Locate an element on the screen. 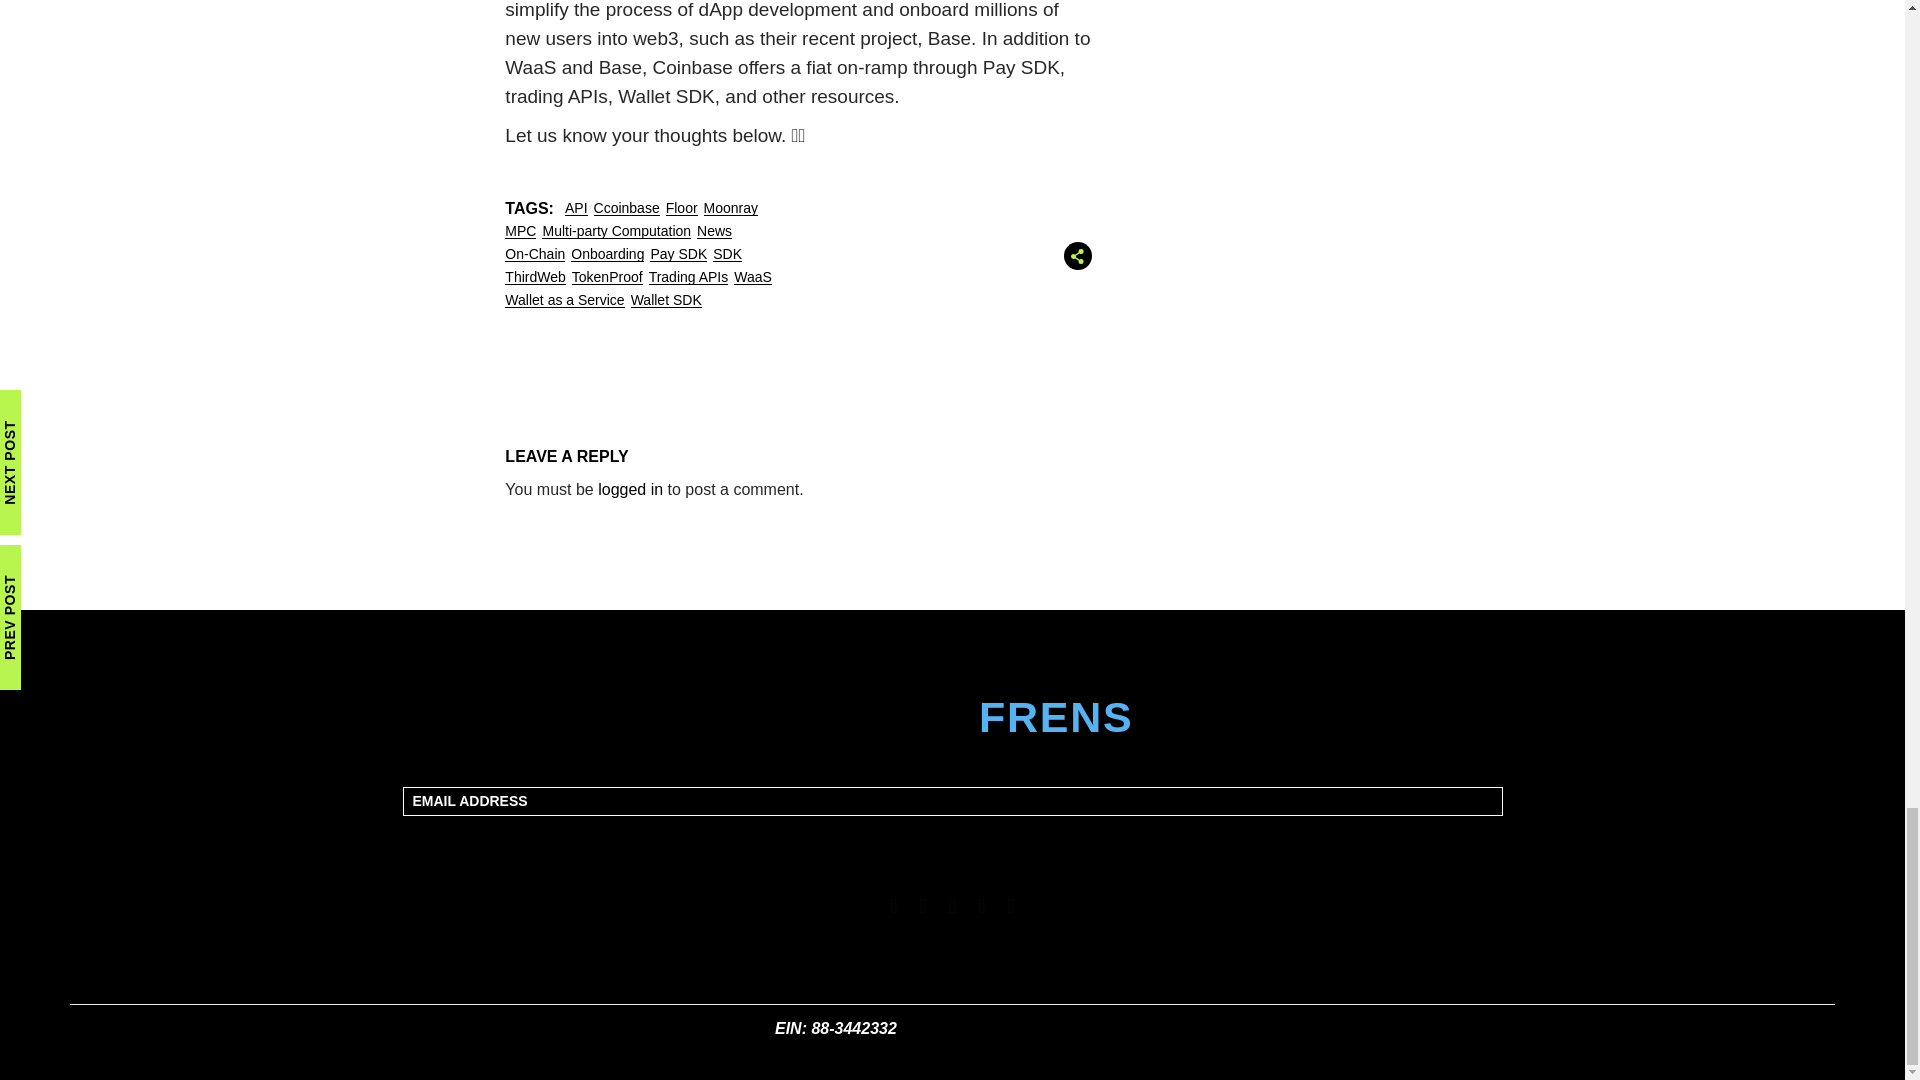  Ccoinbase is located at coordinates (626, 208).